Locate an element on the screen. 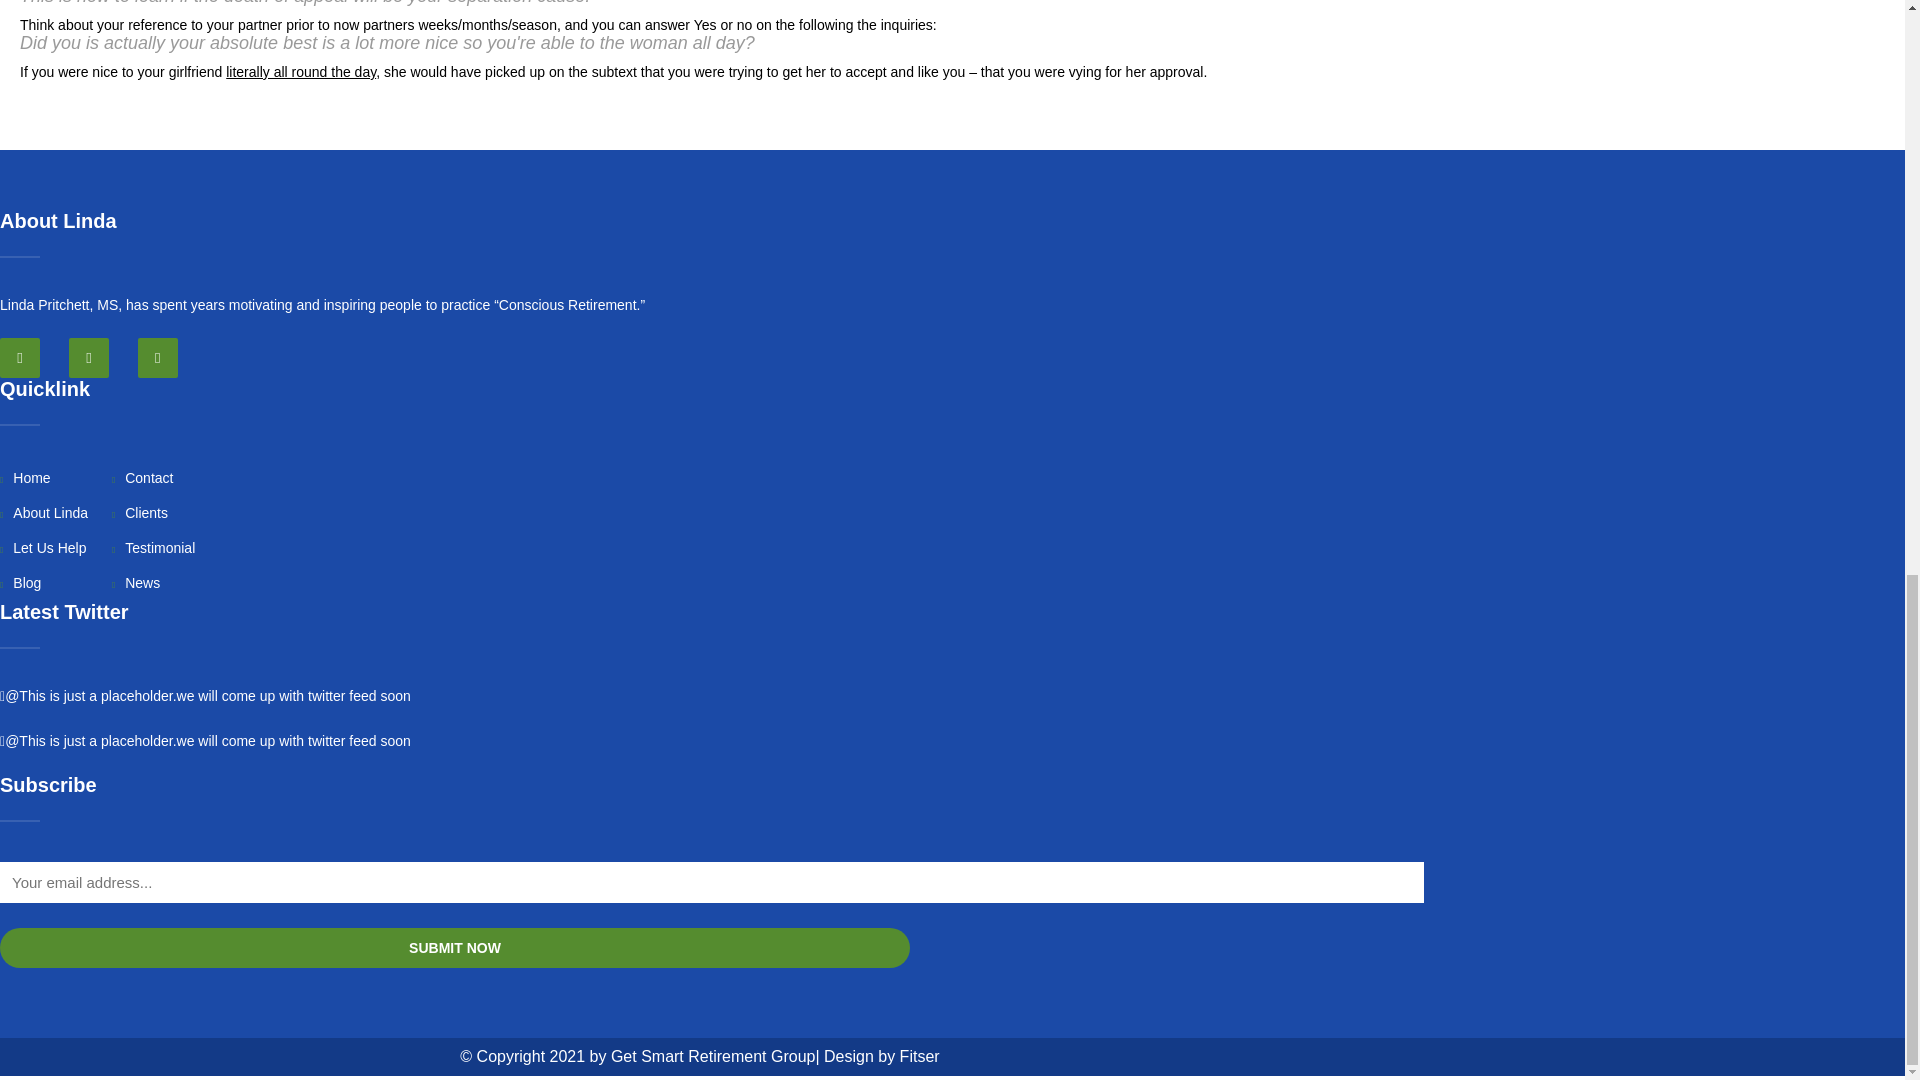  News is located at coordinates (135, 582).